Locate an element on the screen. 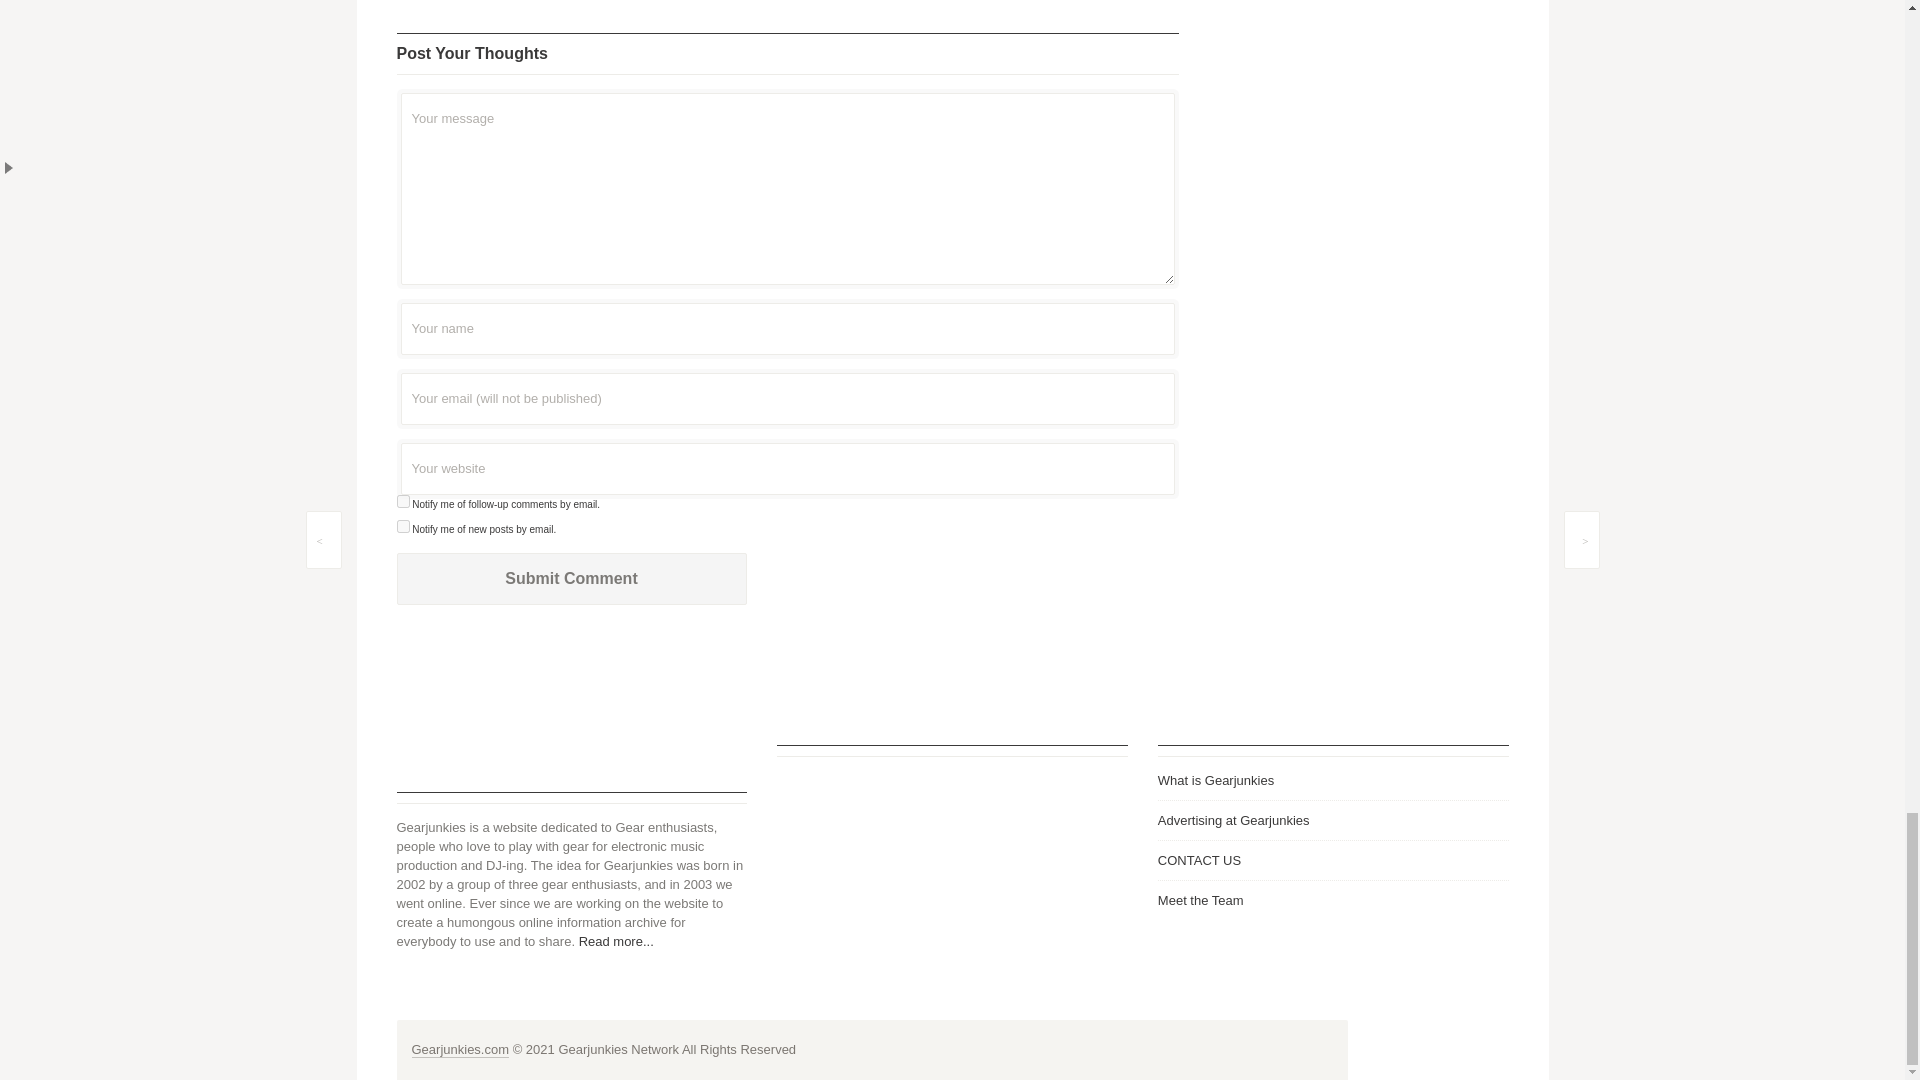 This screenshot has width=1920, height=1080. subscribe is located at coordinates (402, 500).